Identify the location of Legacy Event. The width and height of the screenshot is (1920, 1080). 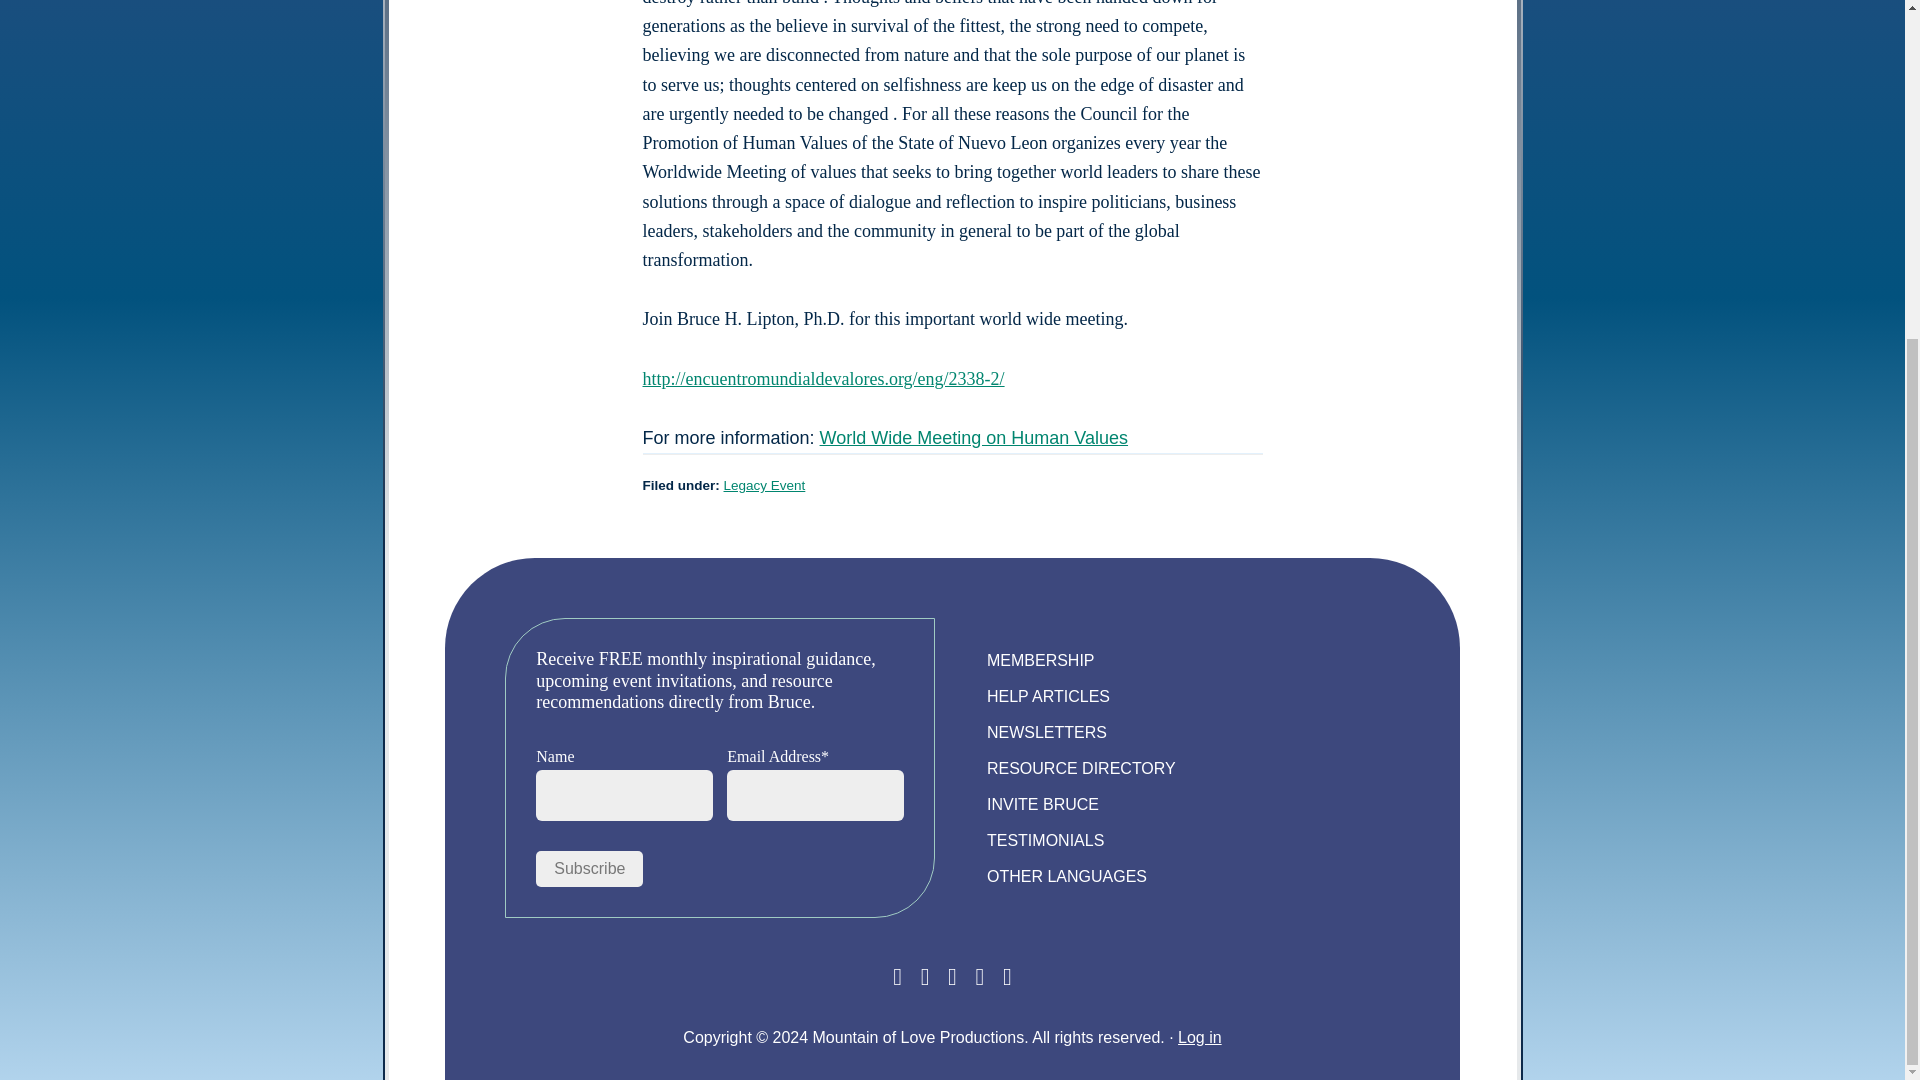
(764, 485).